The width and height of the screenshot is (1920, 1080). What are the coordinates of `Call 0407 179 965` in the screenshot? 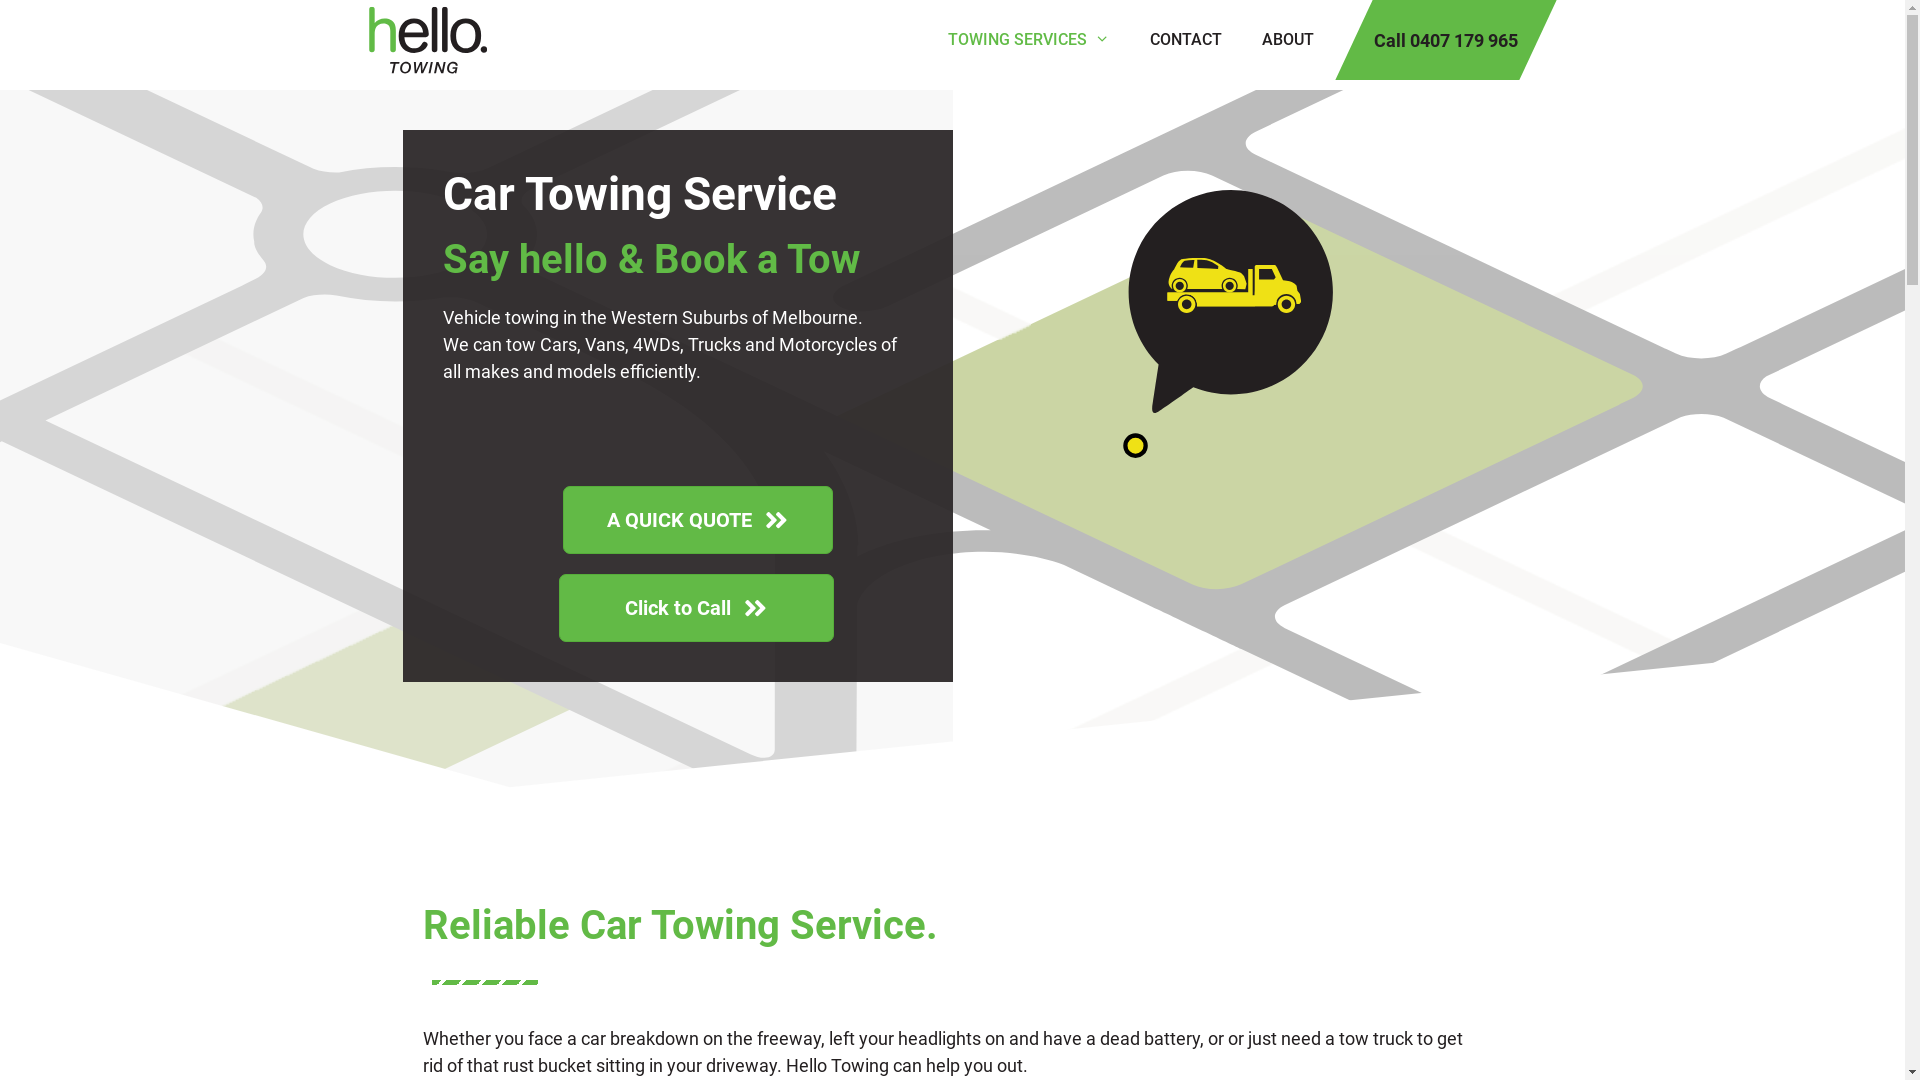 It's located at (1446, 40).